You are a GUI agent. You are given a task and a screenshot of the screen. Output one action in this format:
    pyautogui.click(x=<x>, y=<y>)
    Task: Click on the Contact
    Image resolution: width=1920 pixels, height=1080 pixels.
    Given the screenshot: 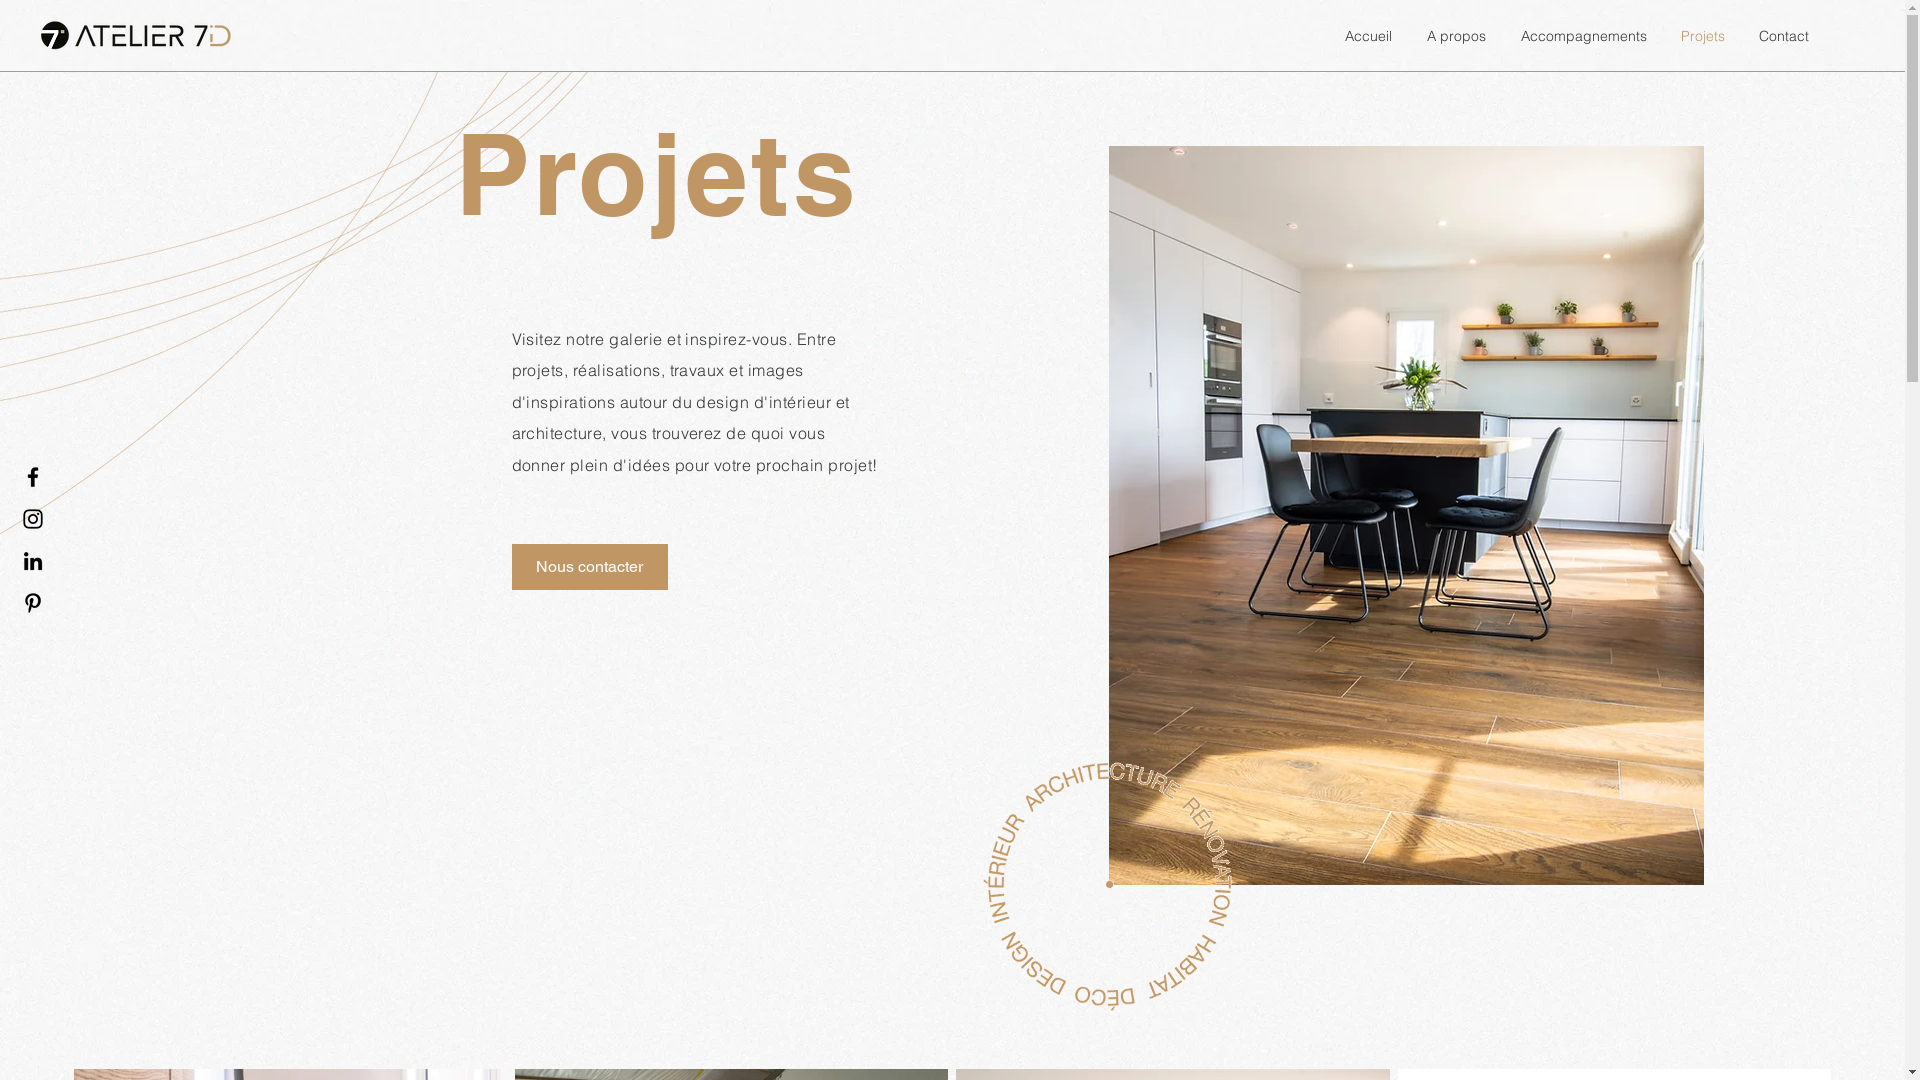 What is the action you would take?
    pyautogui.click(x=1782, y=36)
    